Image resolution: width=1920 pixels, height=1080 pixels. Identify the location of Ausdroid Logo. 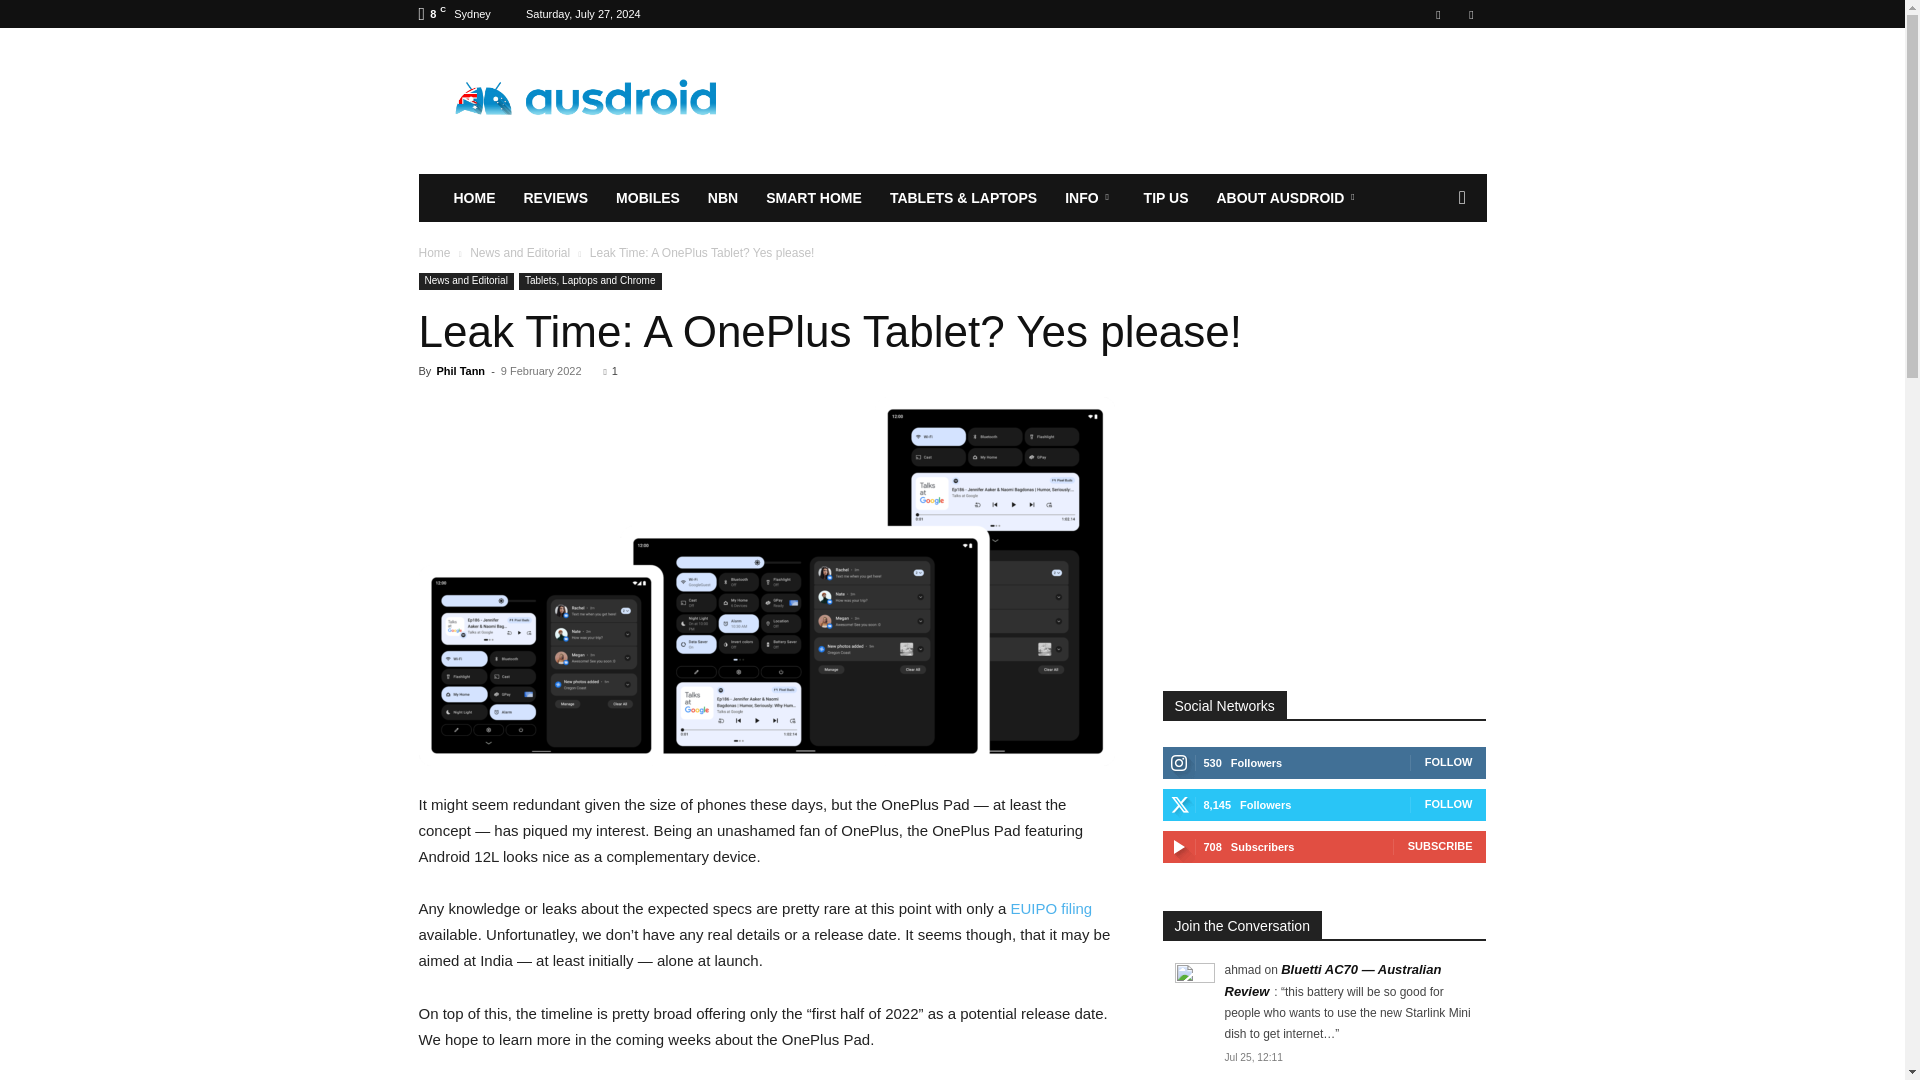
(587, 101).